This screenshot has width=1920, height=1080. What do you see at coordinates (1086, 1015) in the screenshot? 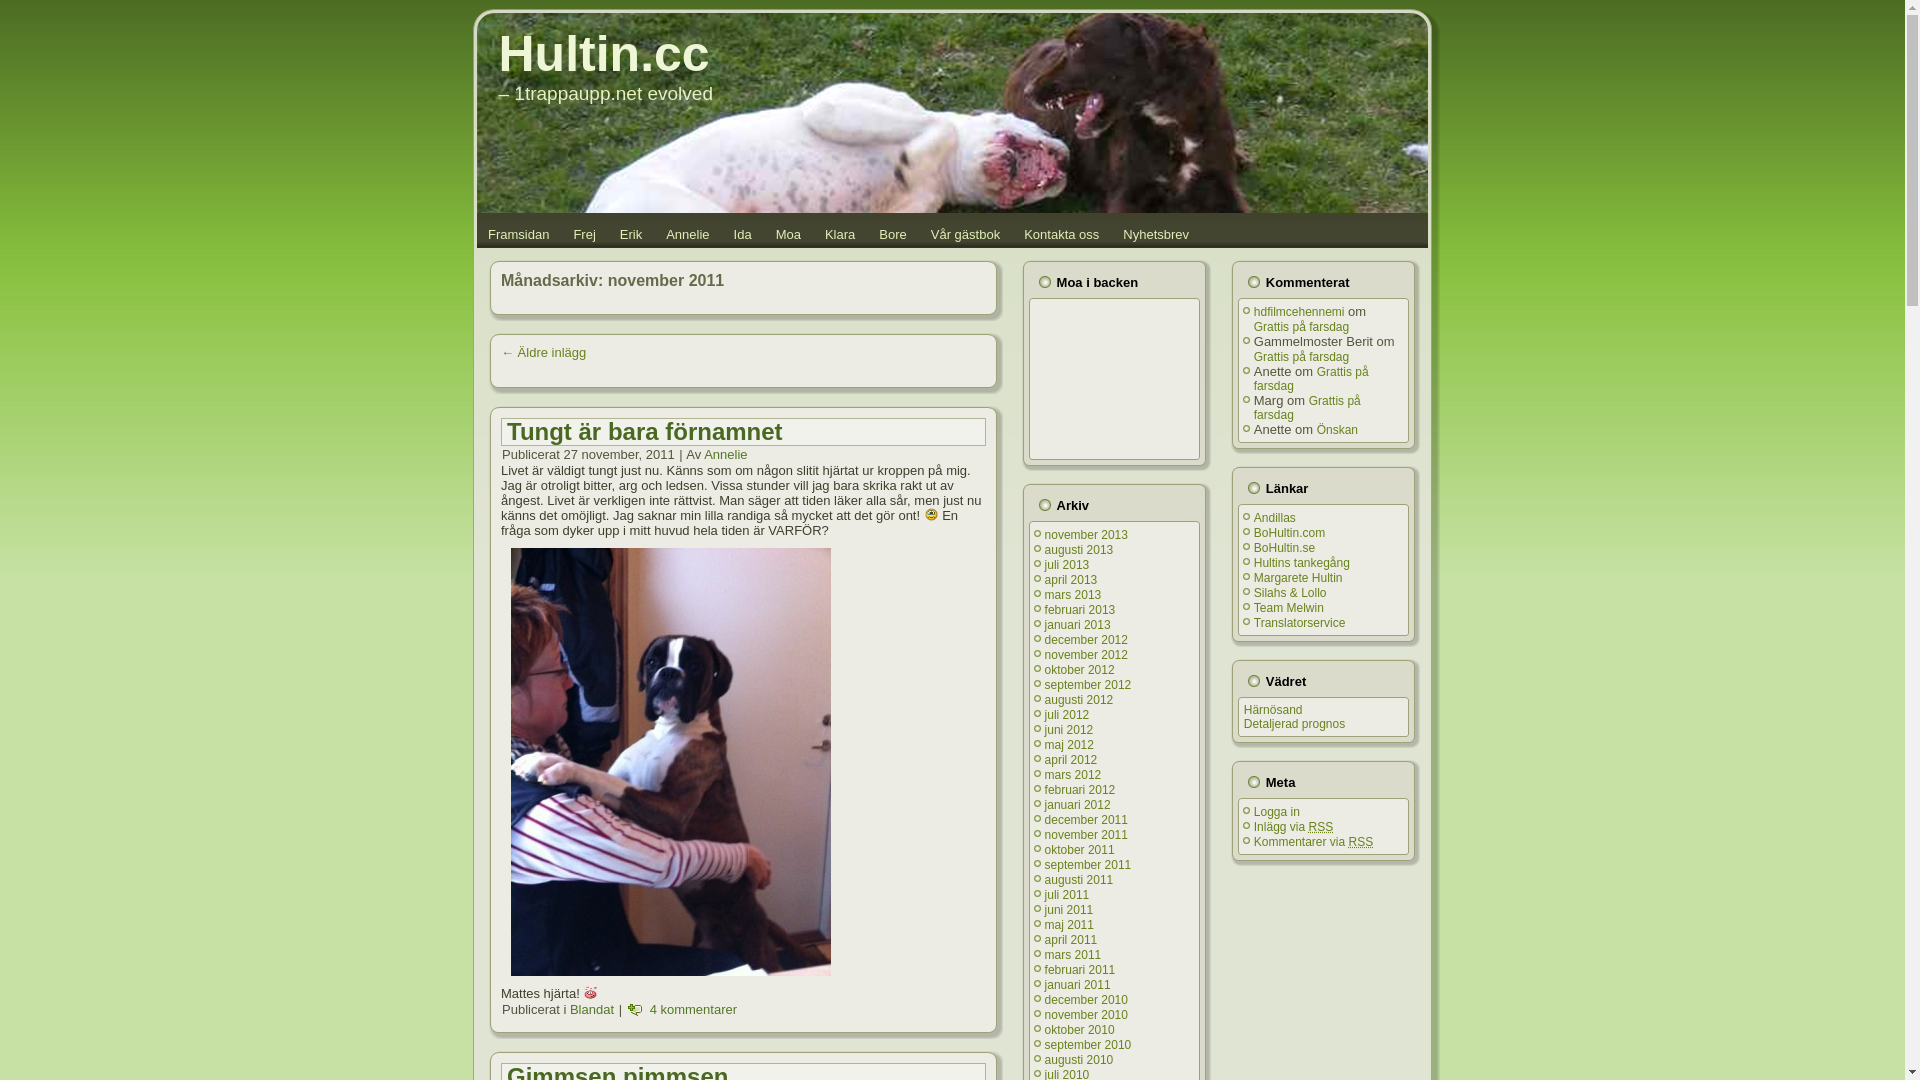
I see `november 2010` at bounding box center [1086, 1015].